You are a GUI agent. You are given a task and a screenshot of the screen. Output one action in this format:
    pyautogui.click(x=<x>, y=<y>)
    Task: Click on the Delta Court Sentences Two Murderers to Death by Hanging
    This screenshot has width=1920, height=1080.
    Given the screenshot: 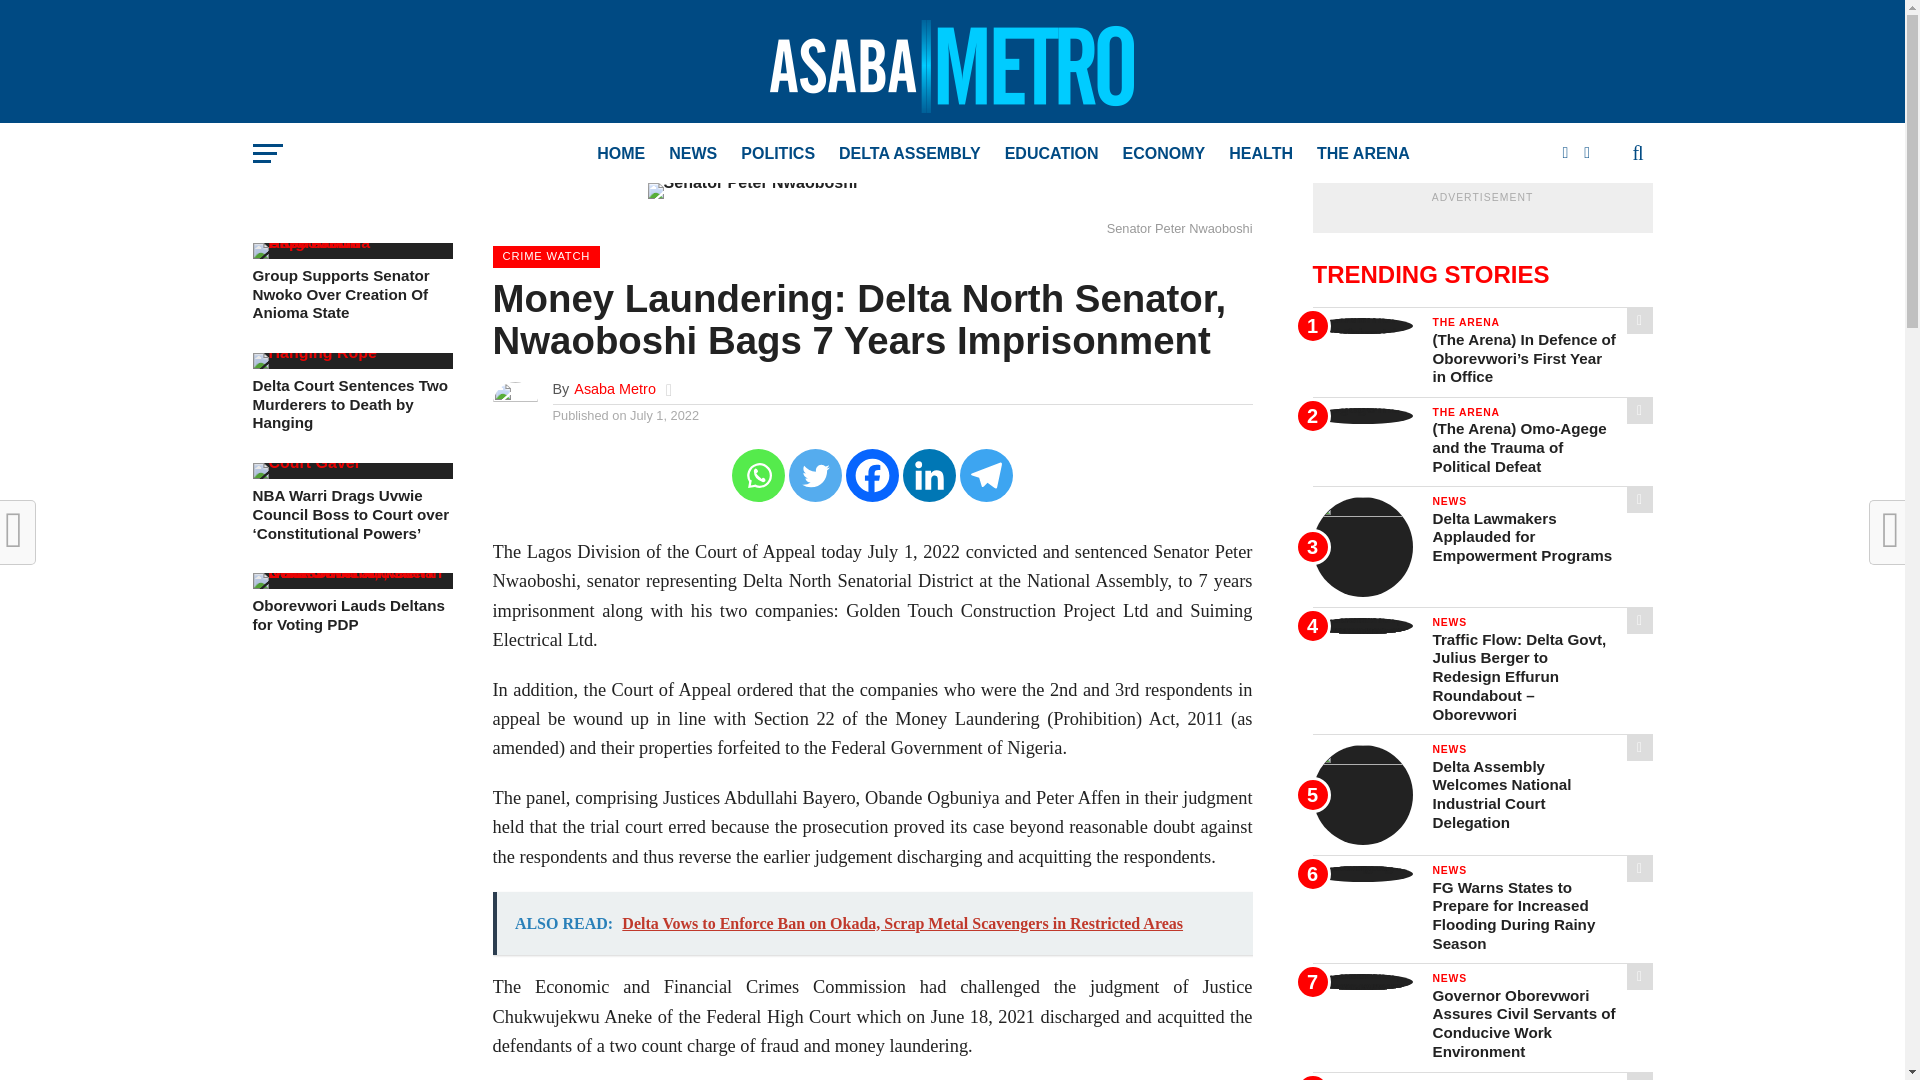 What is the action you would take?
    pyautogui.click(x=314, y=352)
    